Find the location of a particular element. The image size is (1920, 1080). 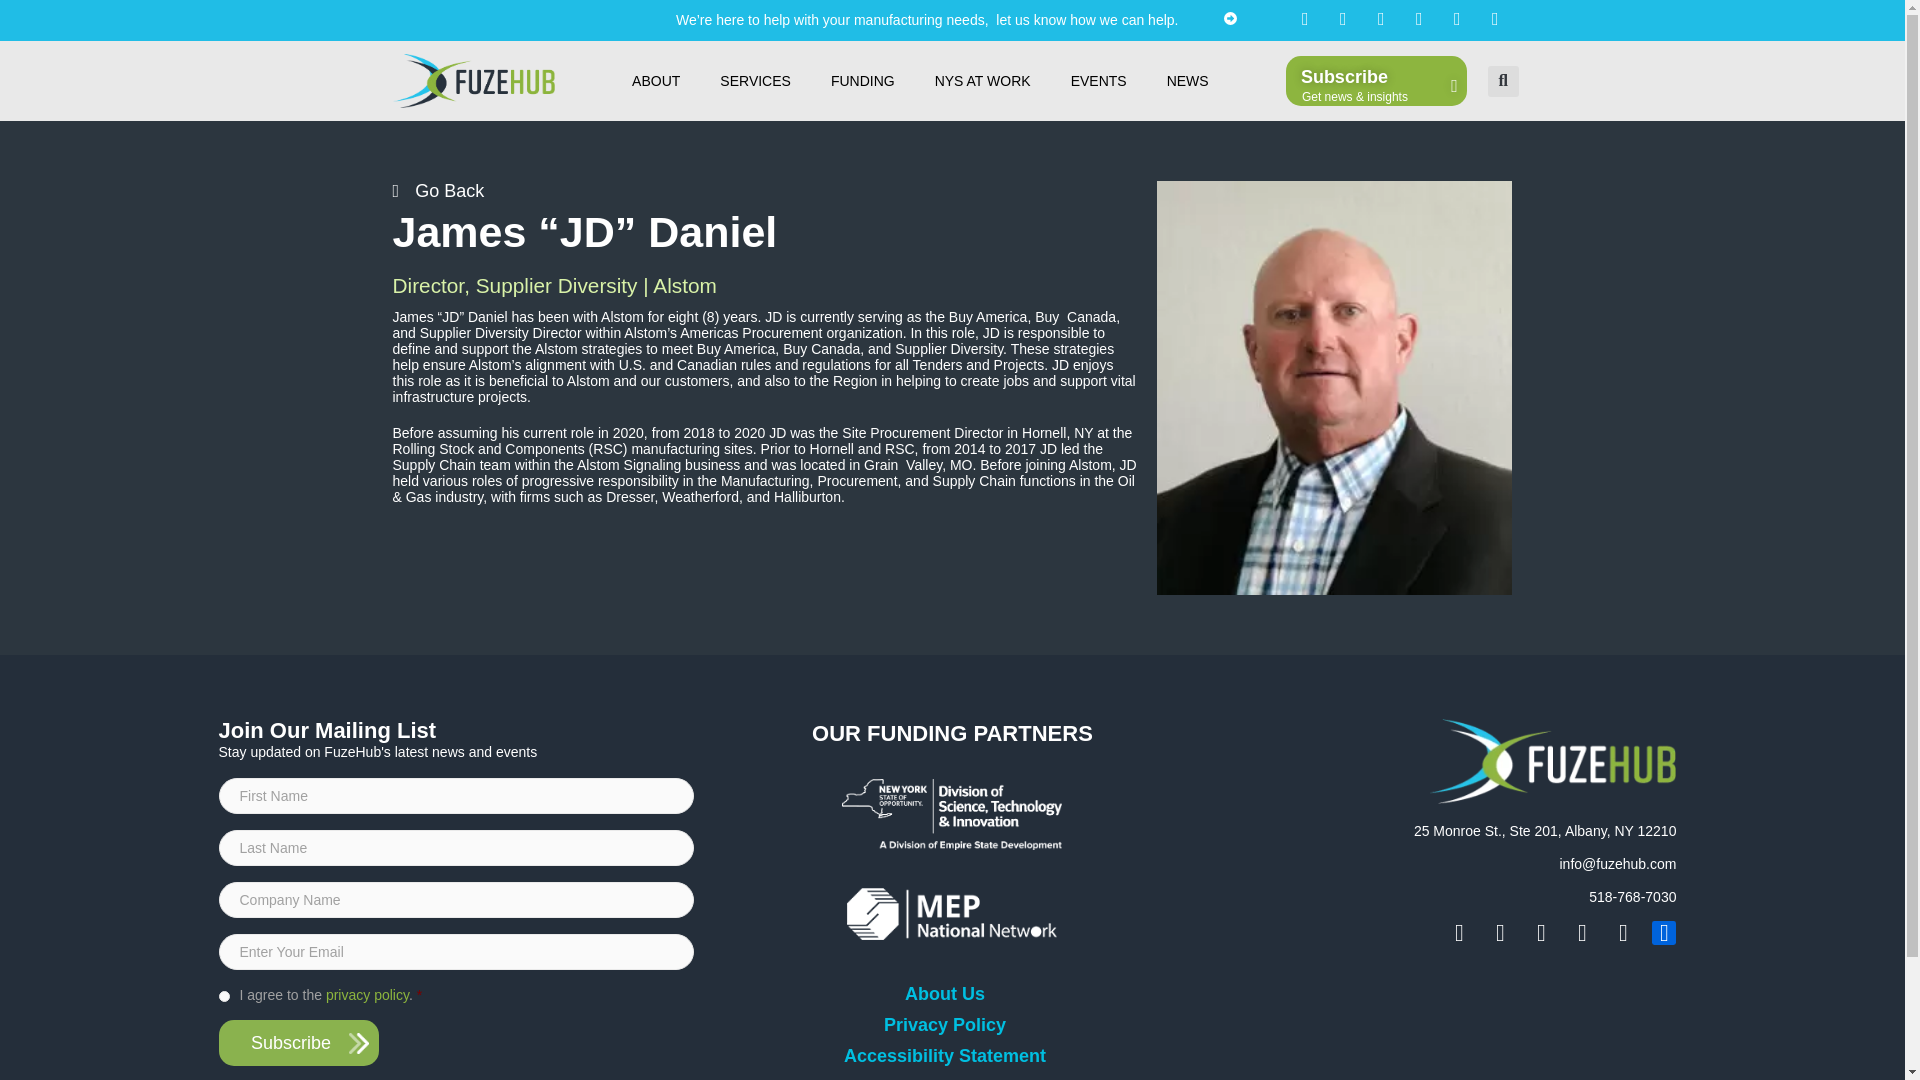

NEWS is located at coordinates (1187, 80).